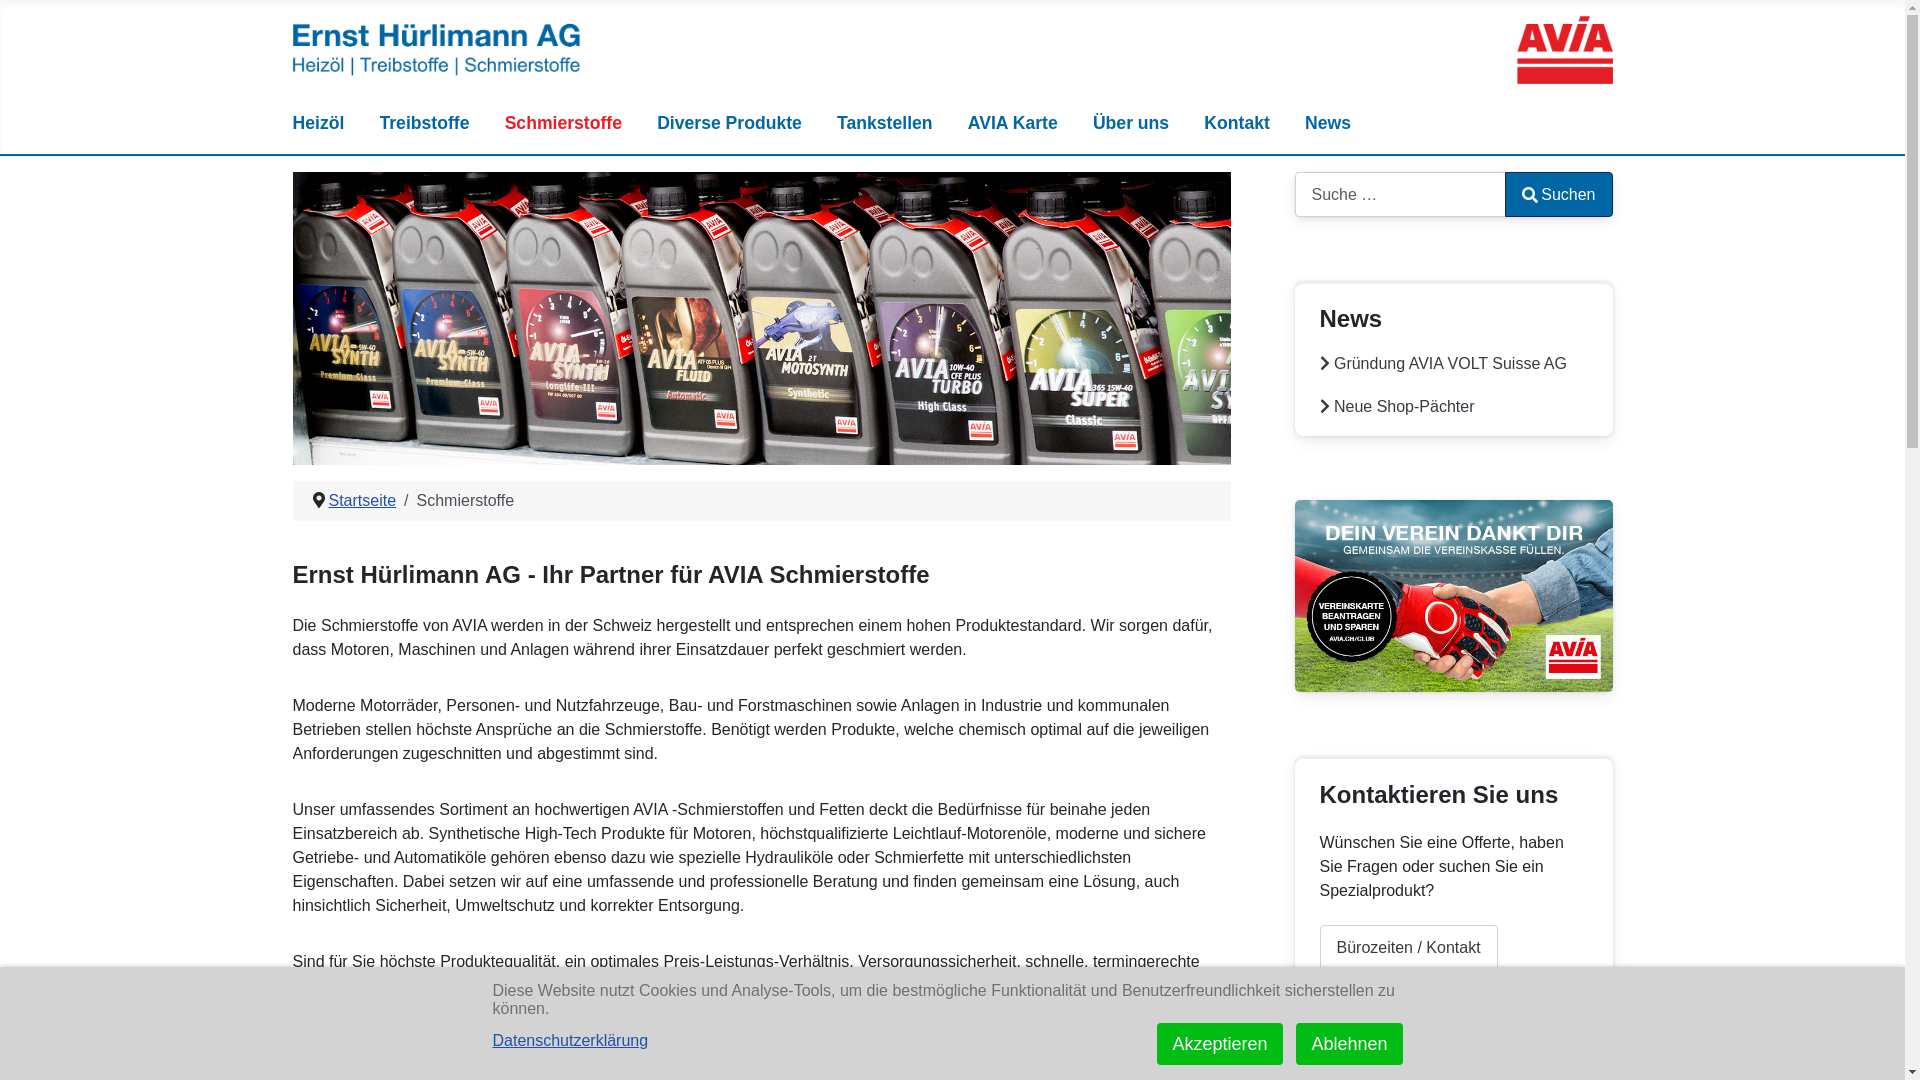  Describe the element at coordinates (362, 500) in the screenshot. I see `Startseite` at that location.